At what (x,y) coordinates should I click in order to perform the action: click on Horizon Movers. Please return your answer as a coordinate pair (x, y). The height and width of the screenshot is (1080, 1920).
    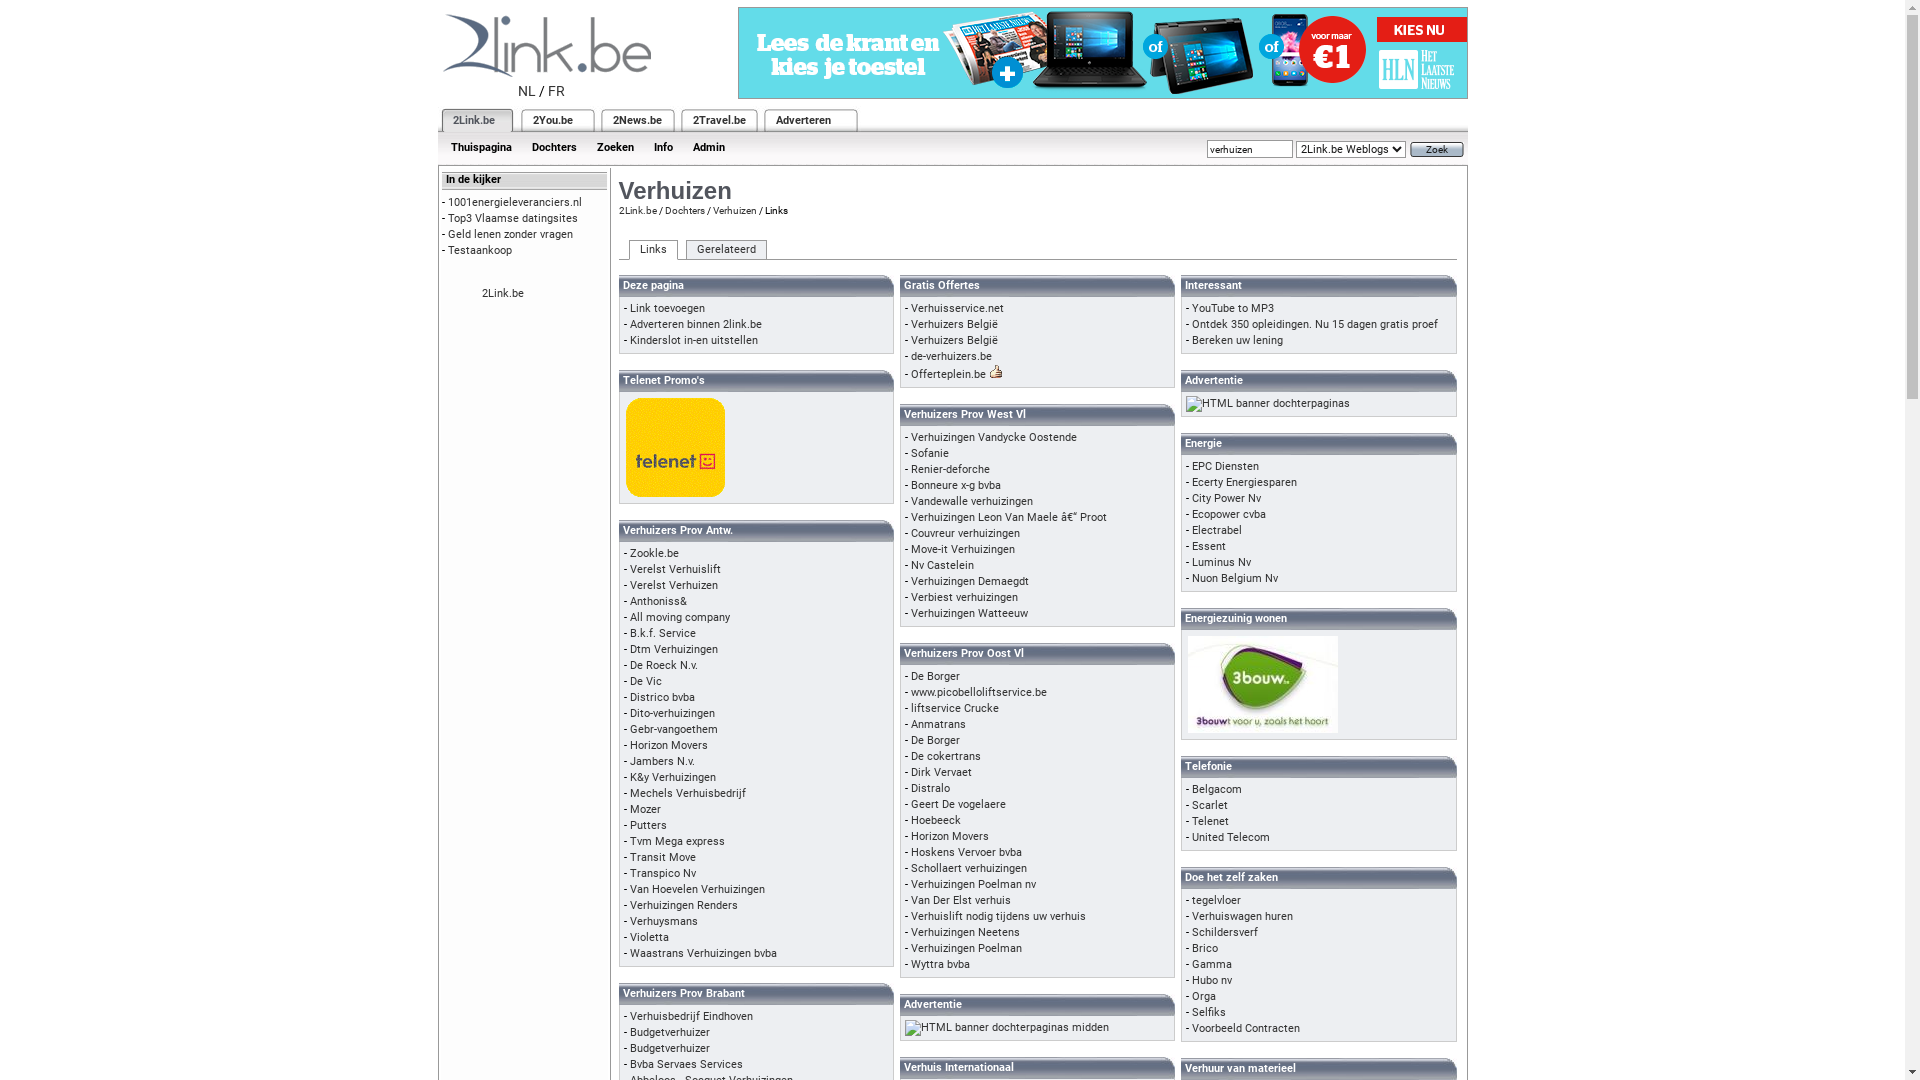
    Looking at the image, I should click on (669, 746).